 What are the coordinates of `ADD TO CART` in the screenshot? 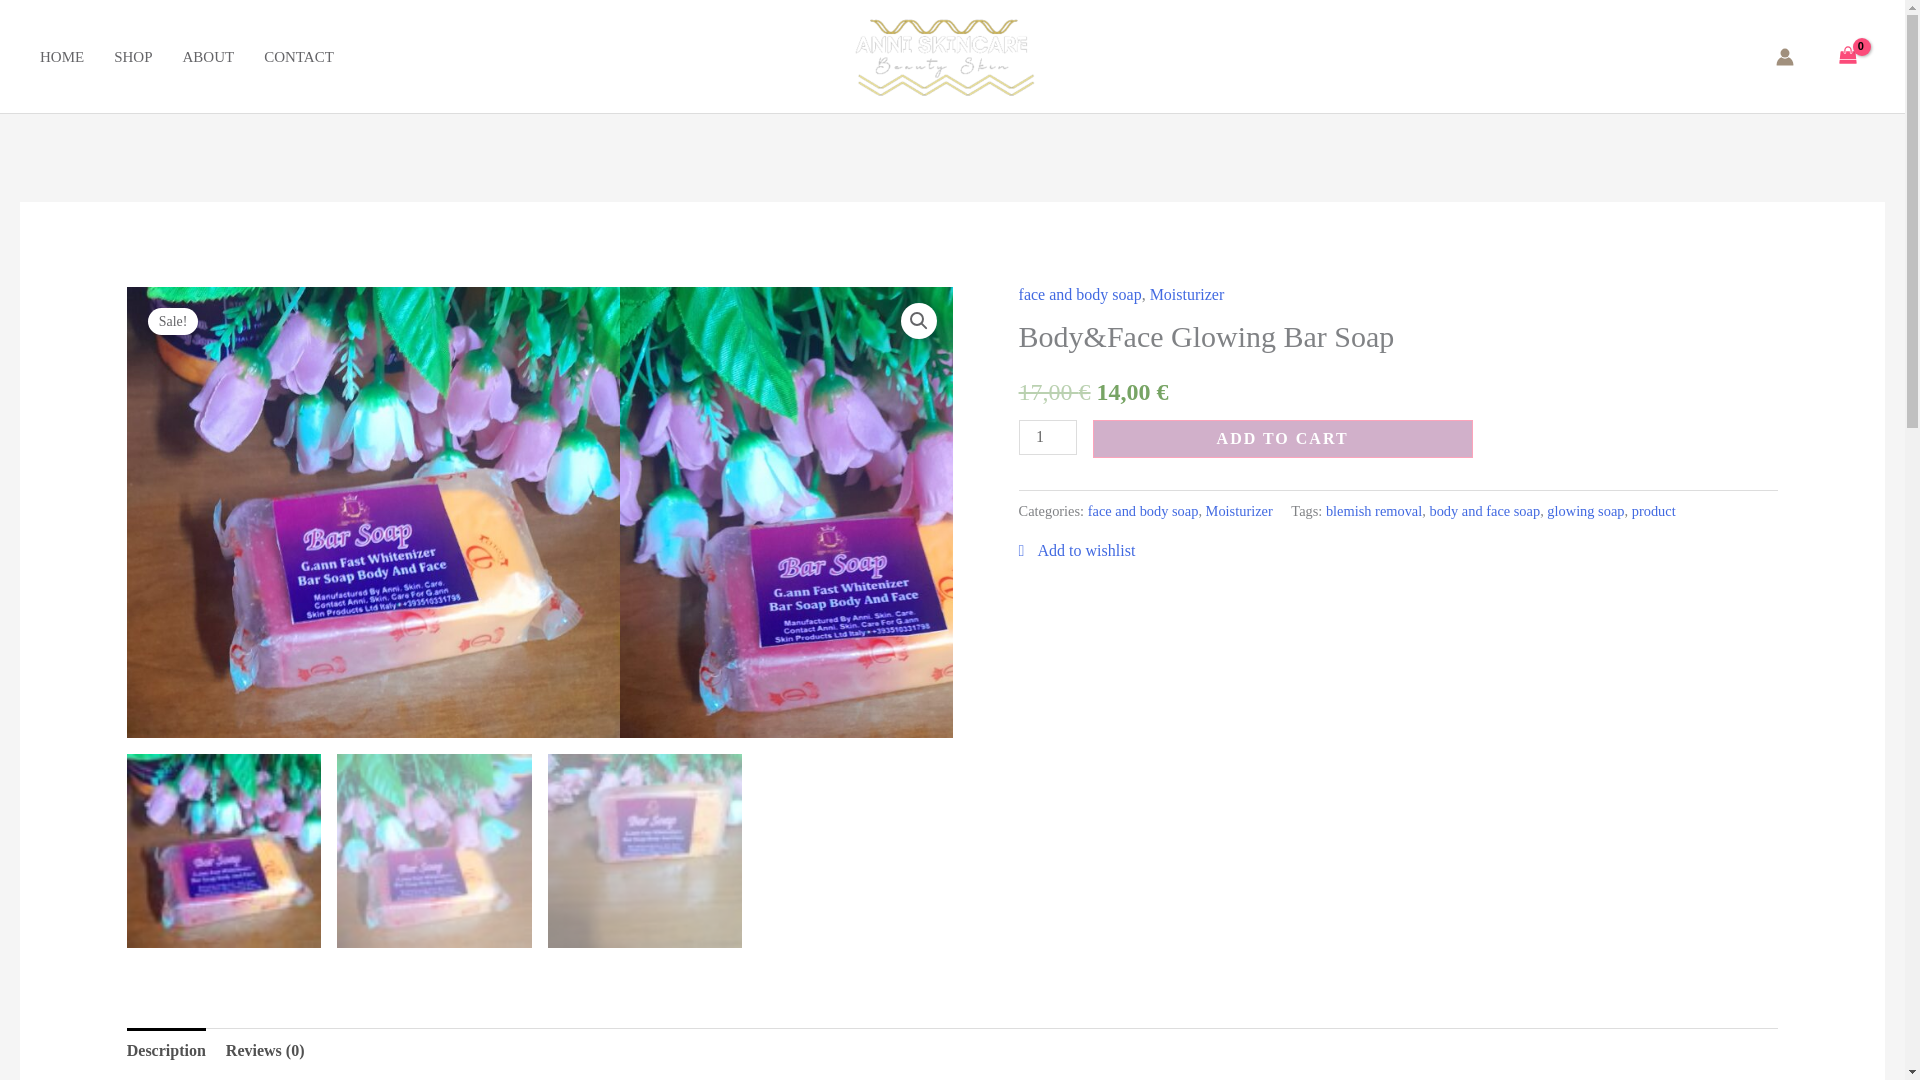 It's located at (1282, 438).